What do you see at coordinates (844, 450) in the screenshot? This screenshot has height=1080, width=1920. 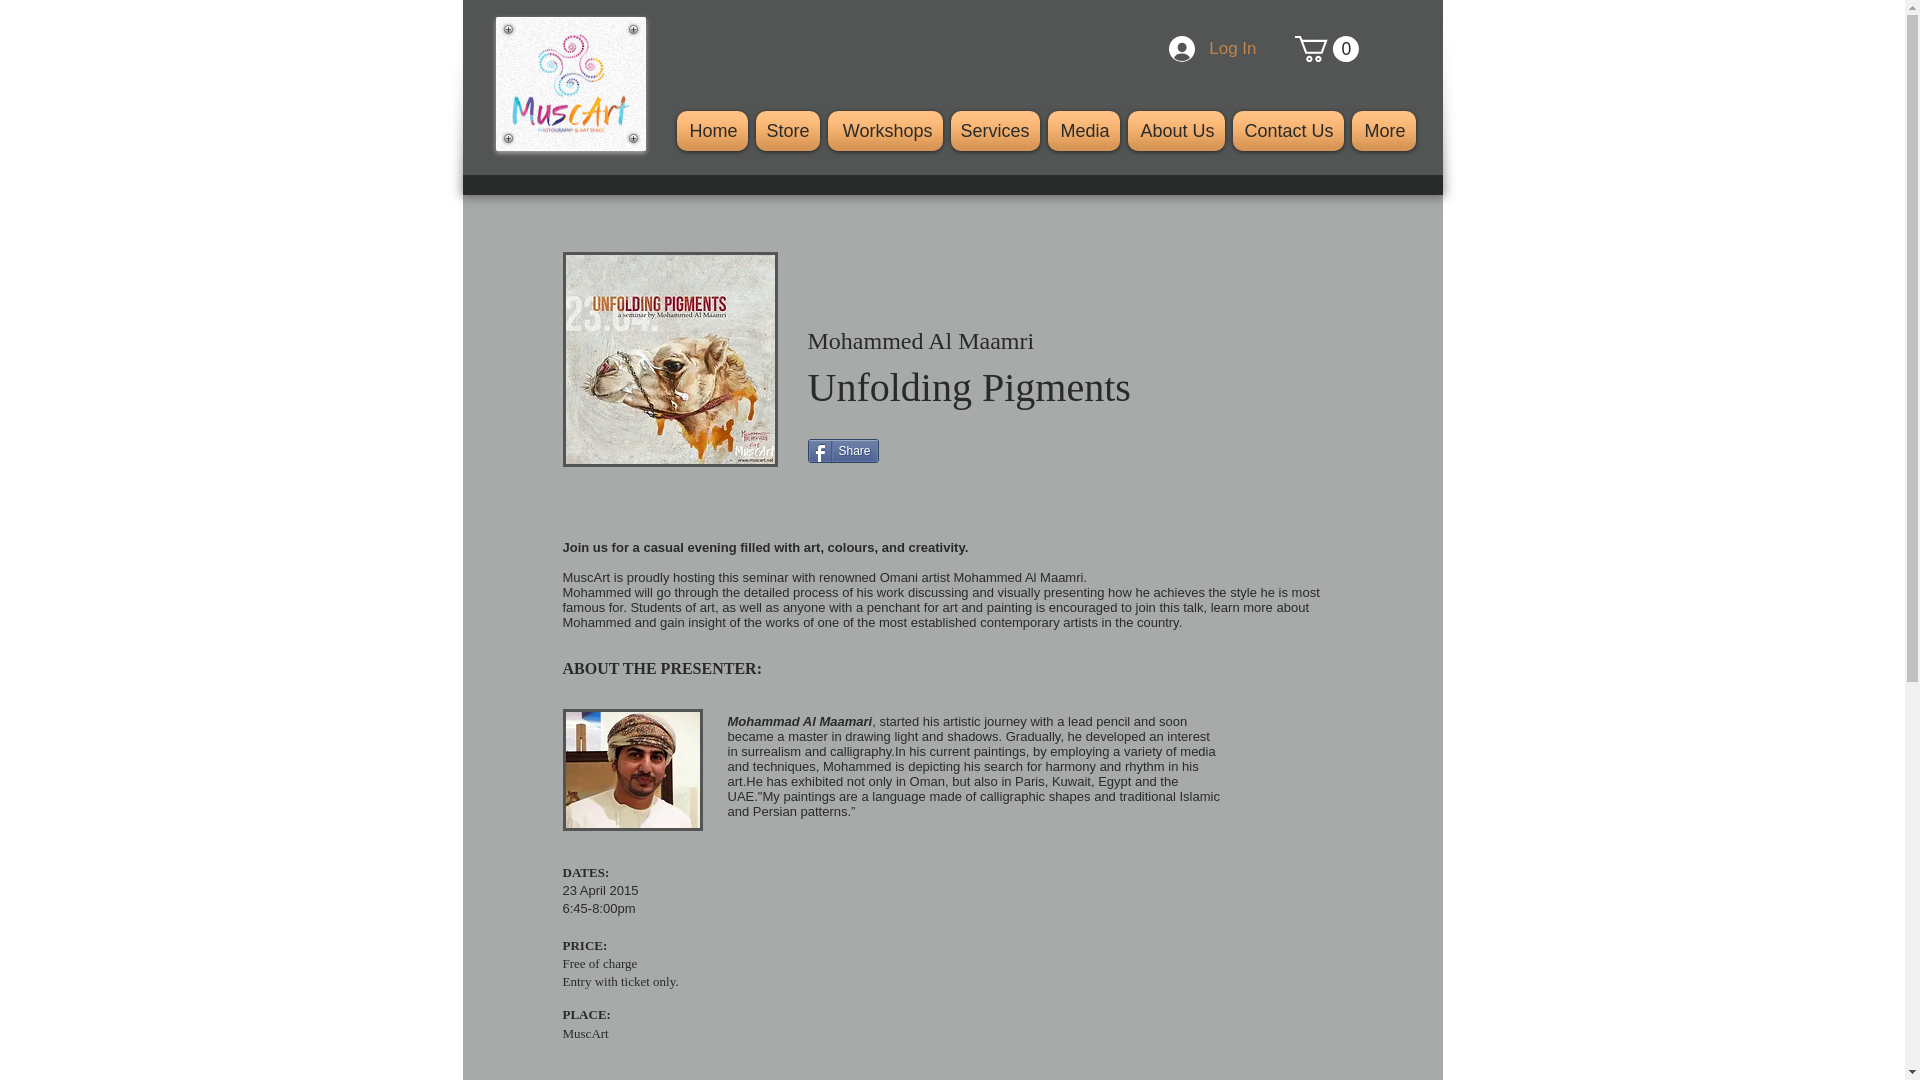 I see `Share` at bounding box center [844, 450].